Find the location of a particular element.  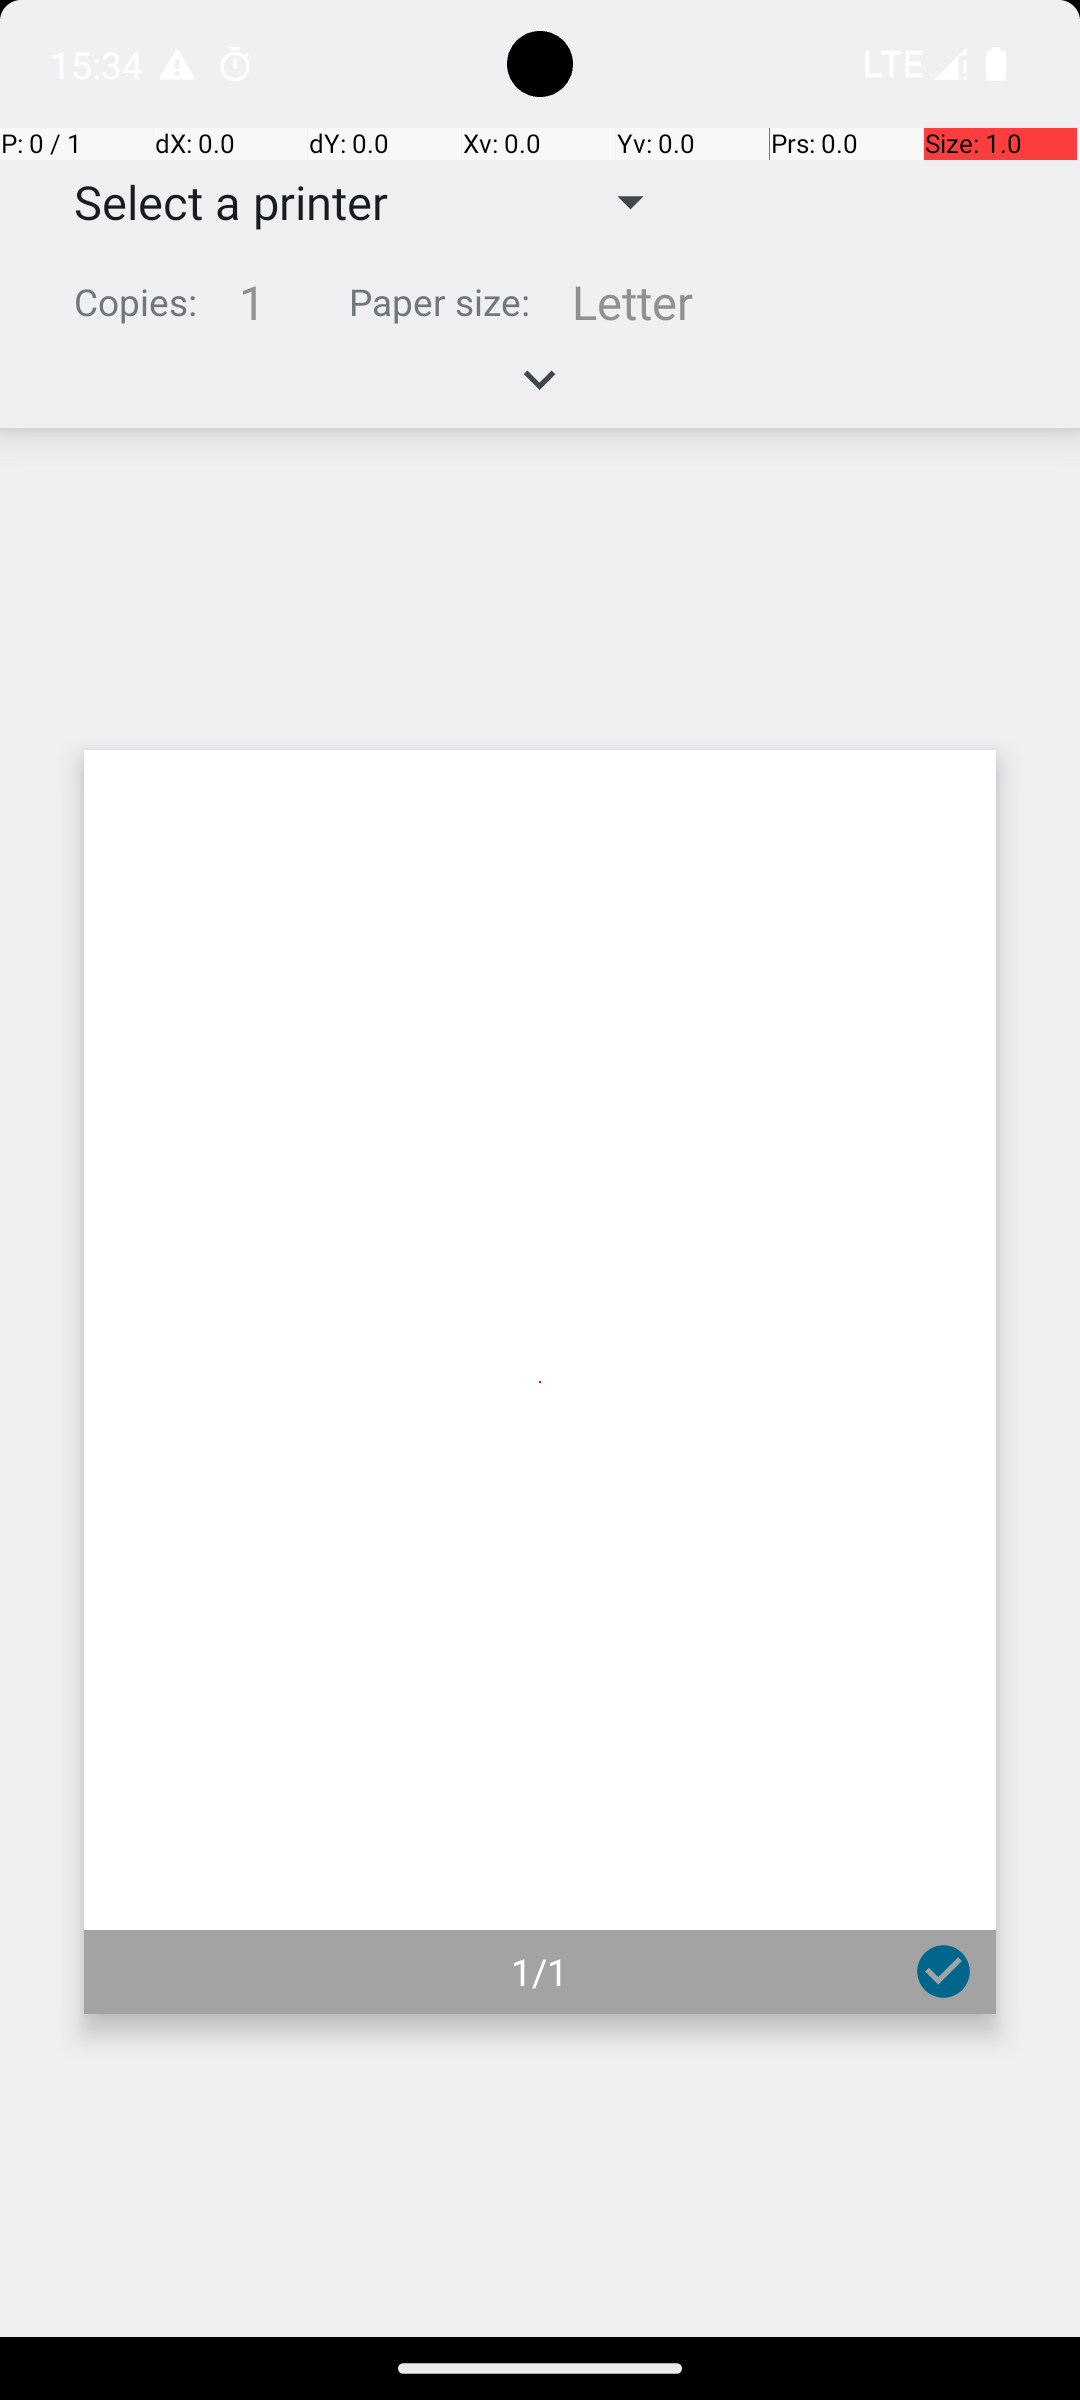

Paper size: is located at coordinates (440, 302).